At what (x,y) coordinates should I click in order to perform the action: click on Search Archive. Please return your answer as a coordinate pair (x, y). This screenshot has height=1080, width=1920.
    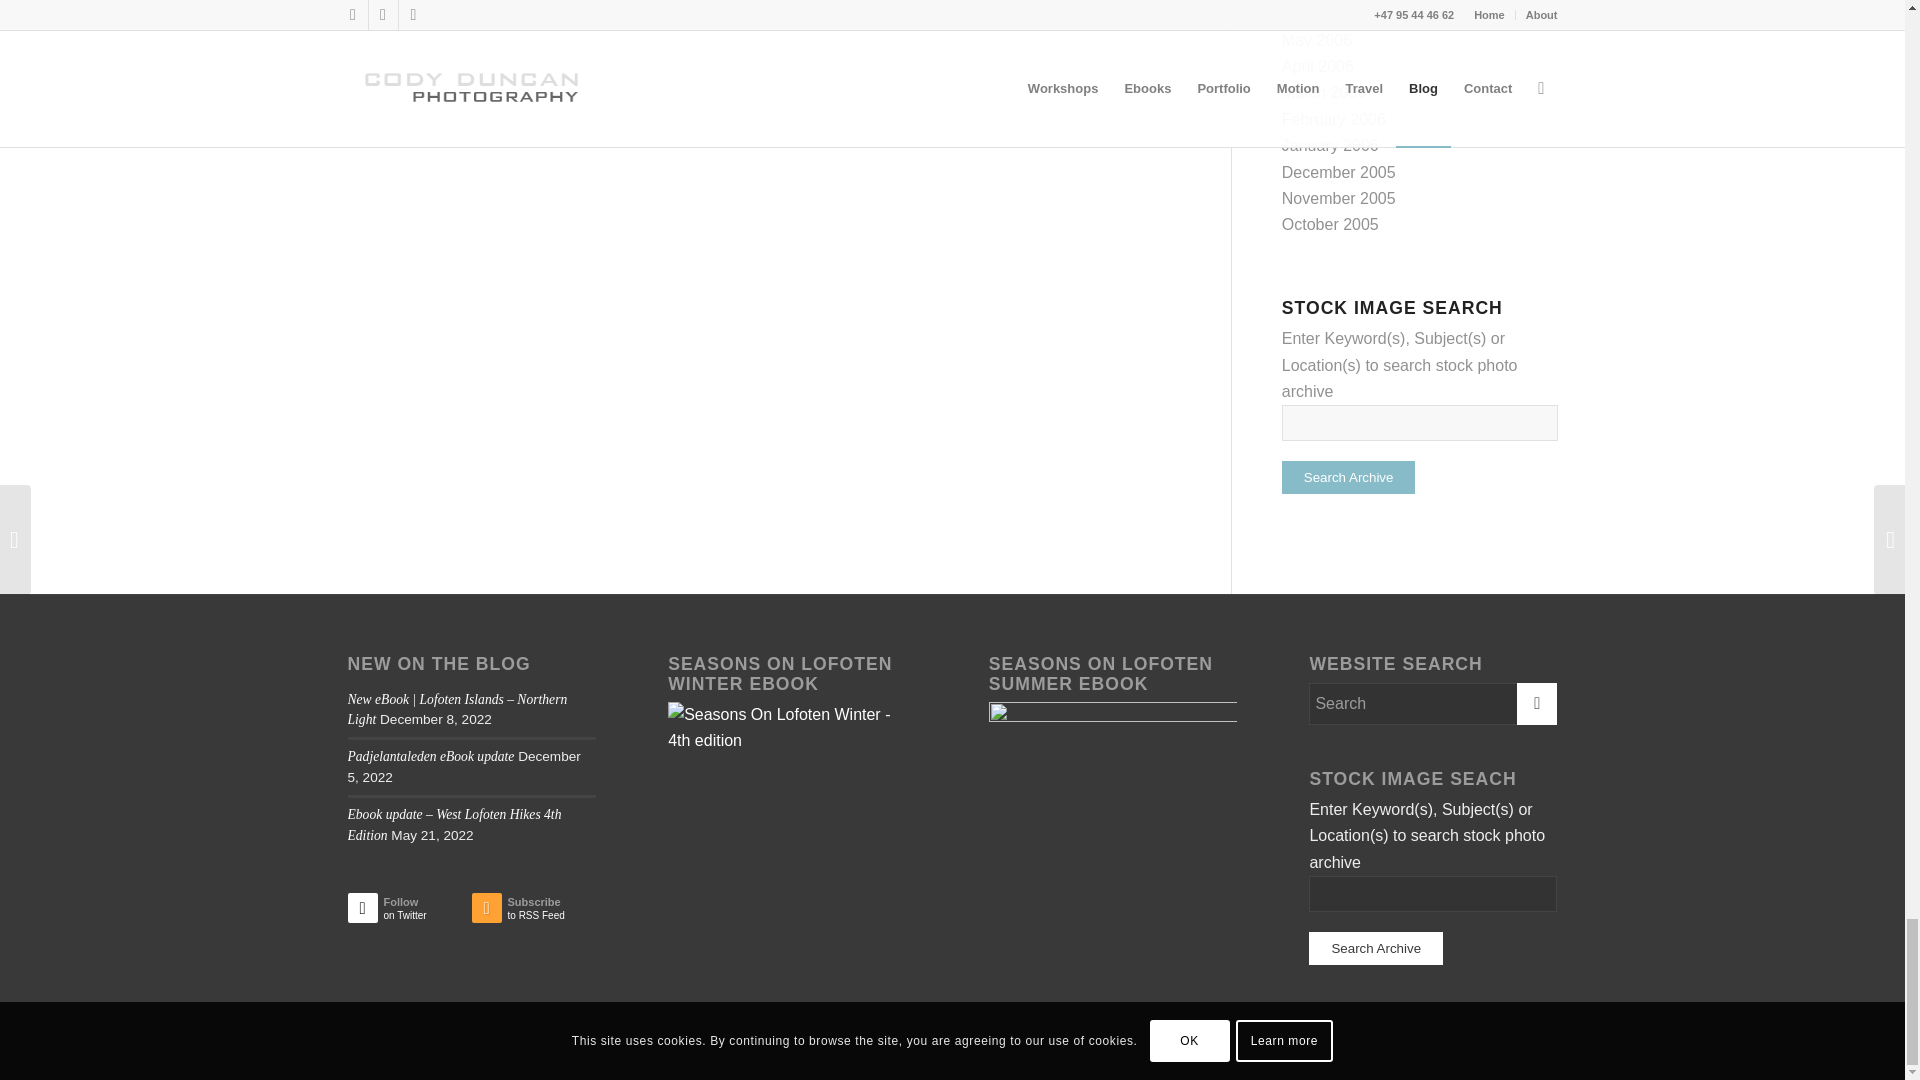
    Looking at the image, I should click on (1376, 948).